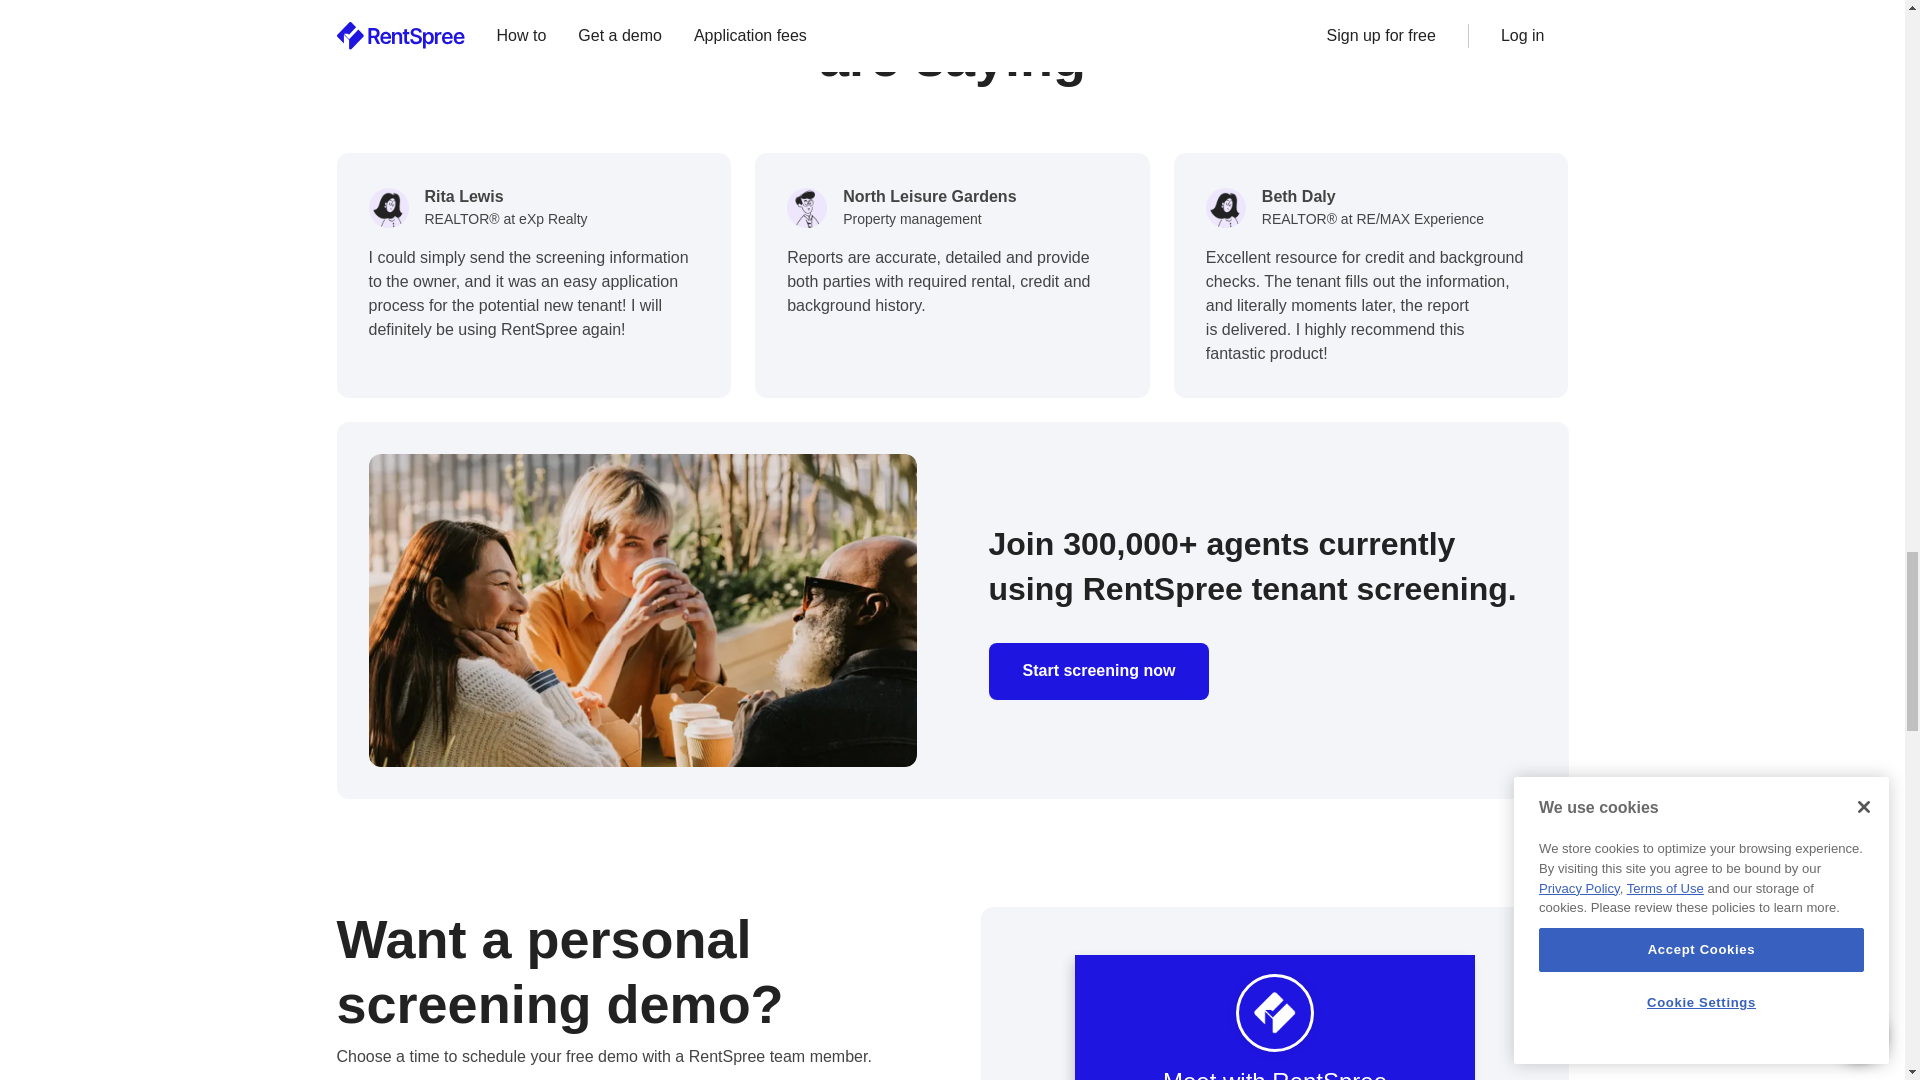 This screenshot has width=1920, height=1080. What do you see at coordinates (1099, 670) in the screenshot?
I see `Start screening now` at bounding box center [1099, 670].